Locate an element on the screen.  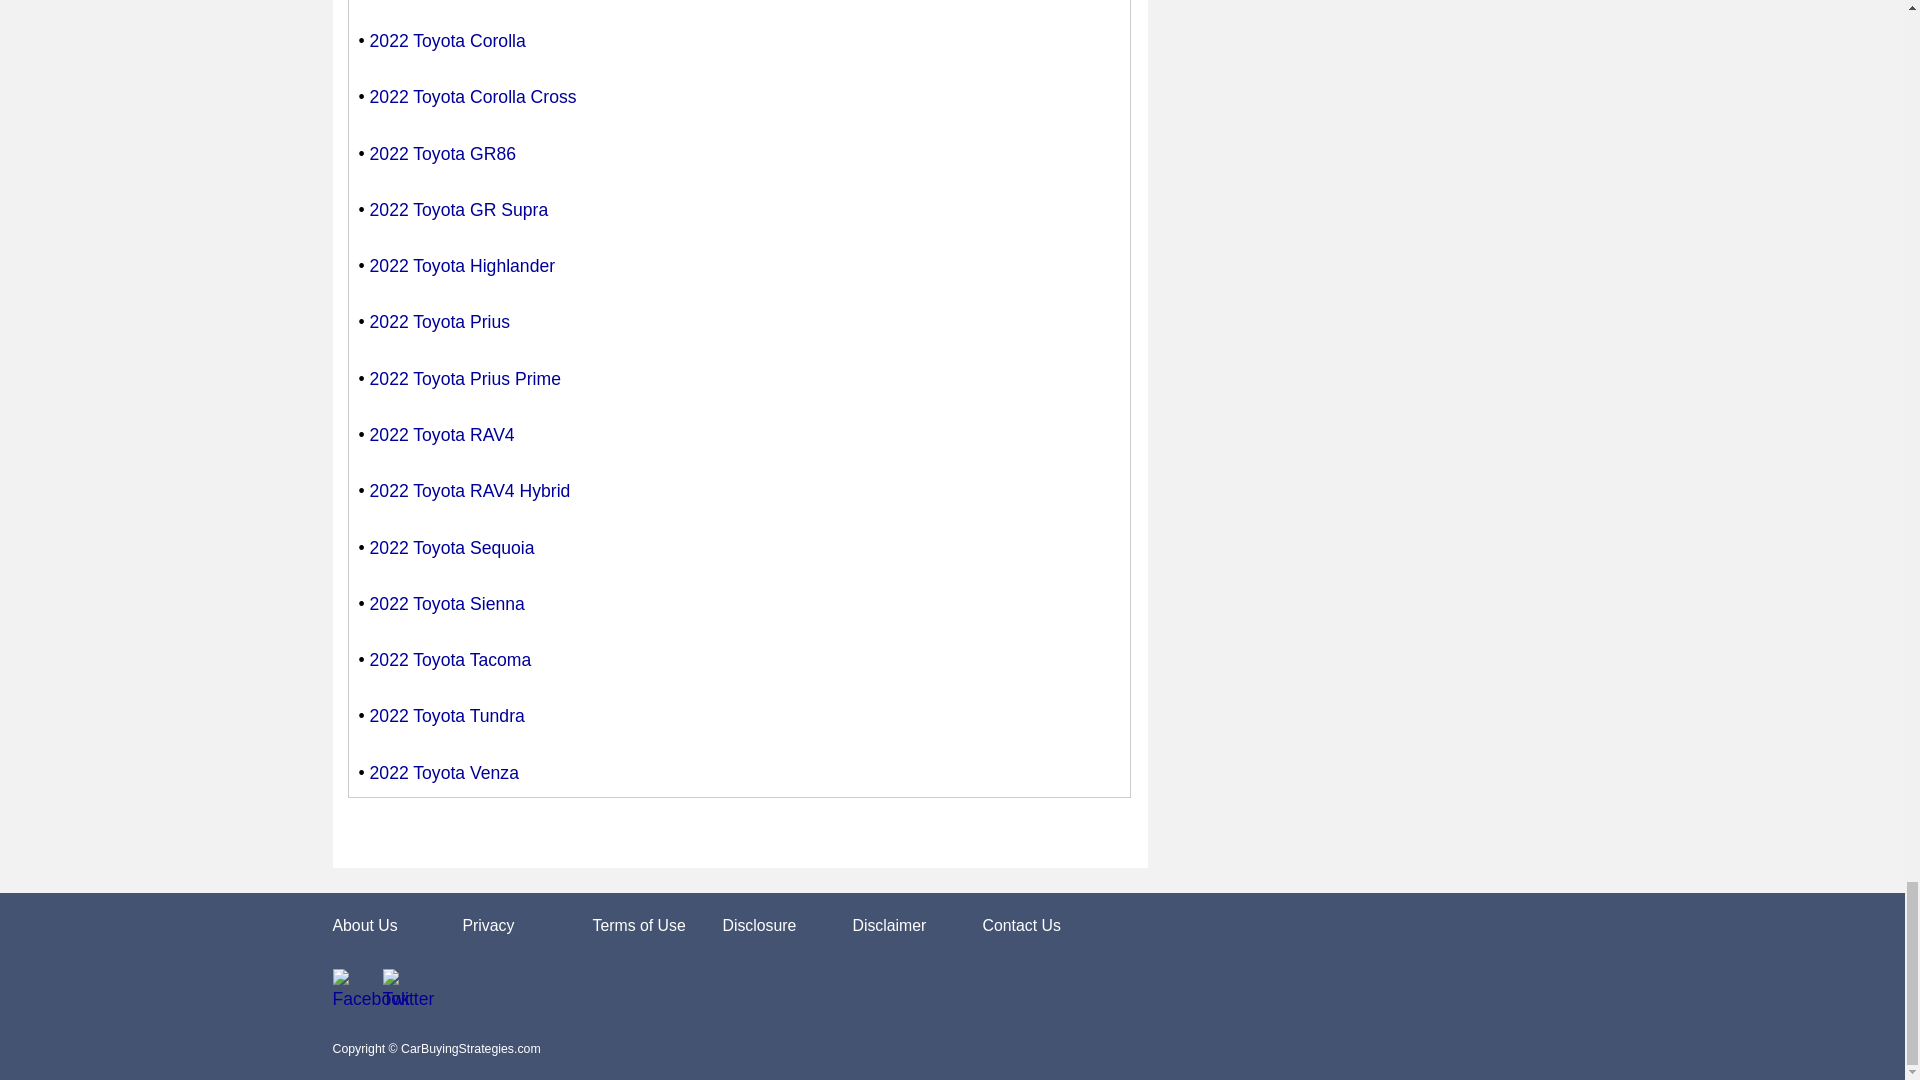
2022 Toyota GR Supra is located at coordinates (460, 210).